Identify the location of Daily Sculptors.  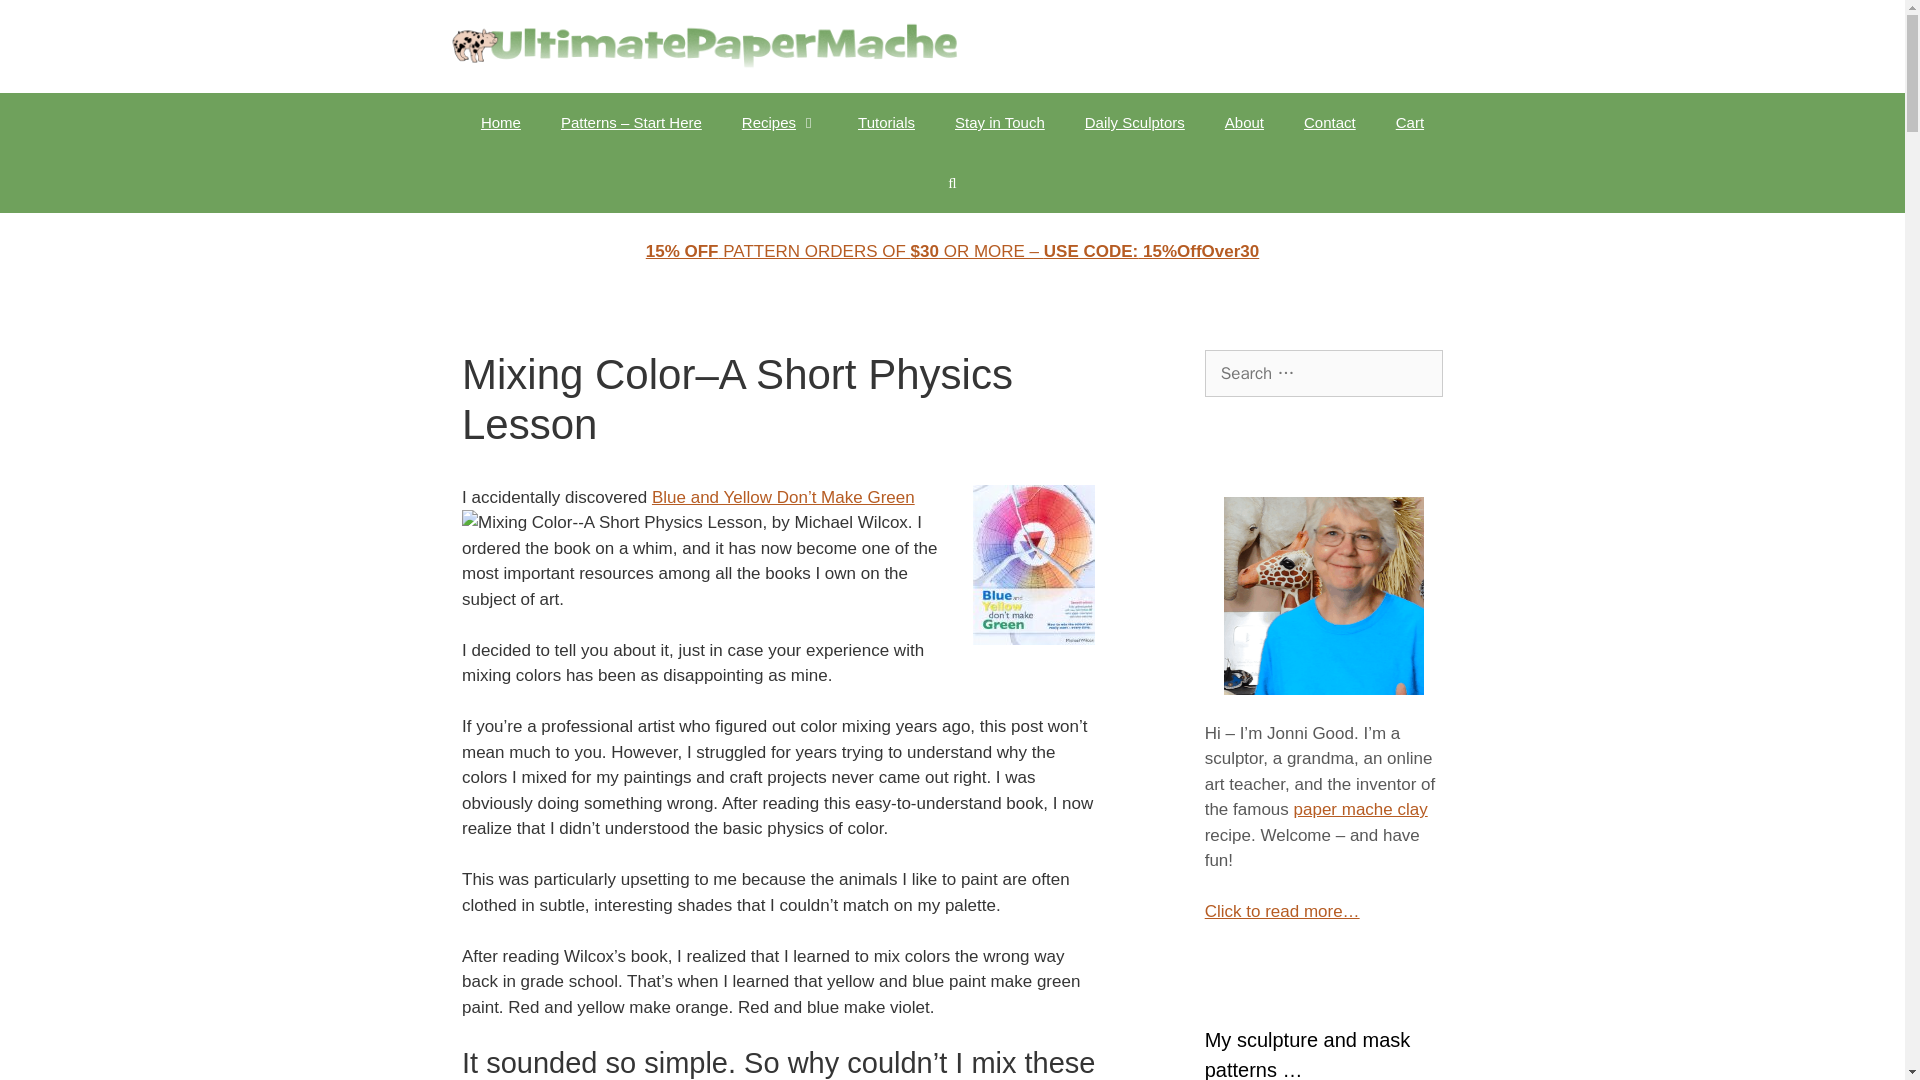
(1135, 122).